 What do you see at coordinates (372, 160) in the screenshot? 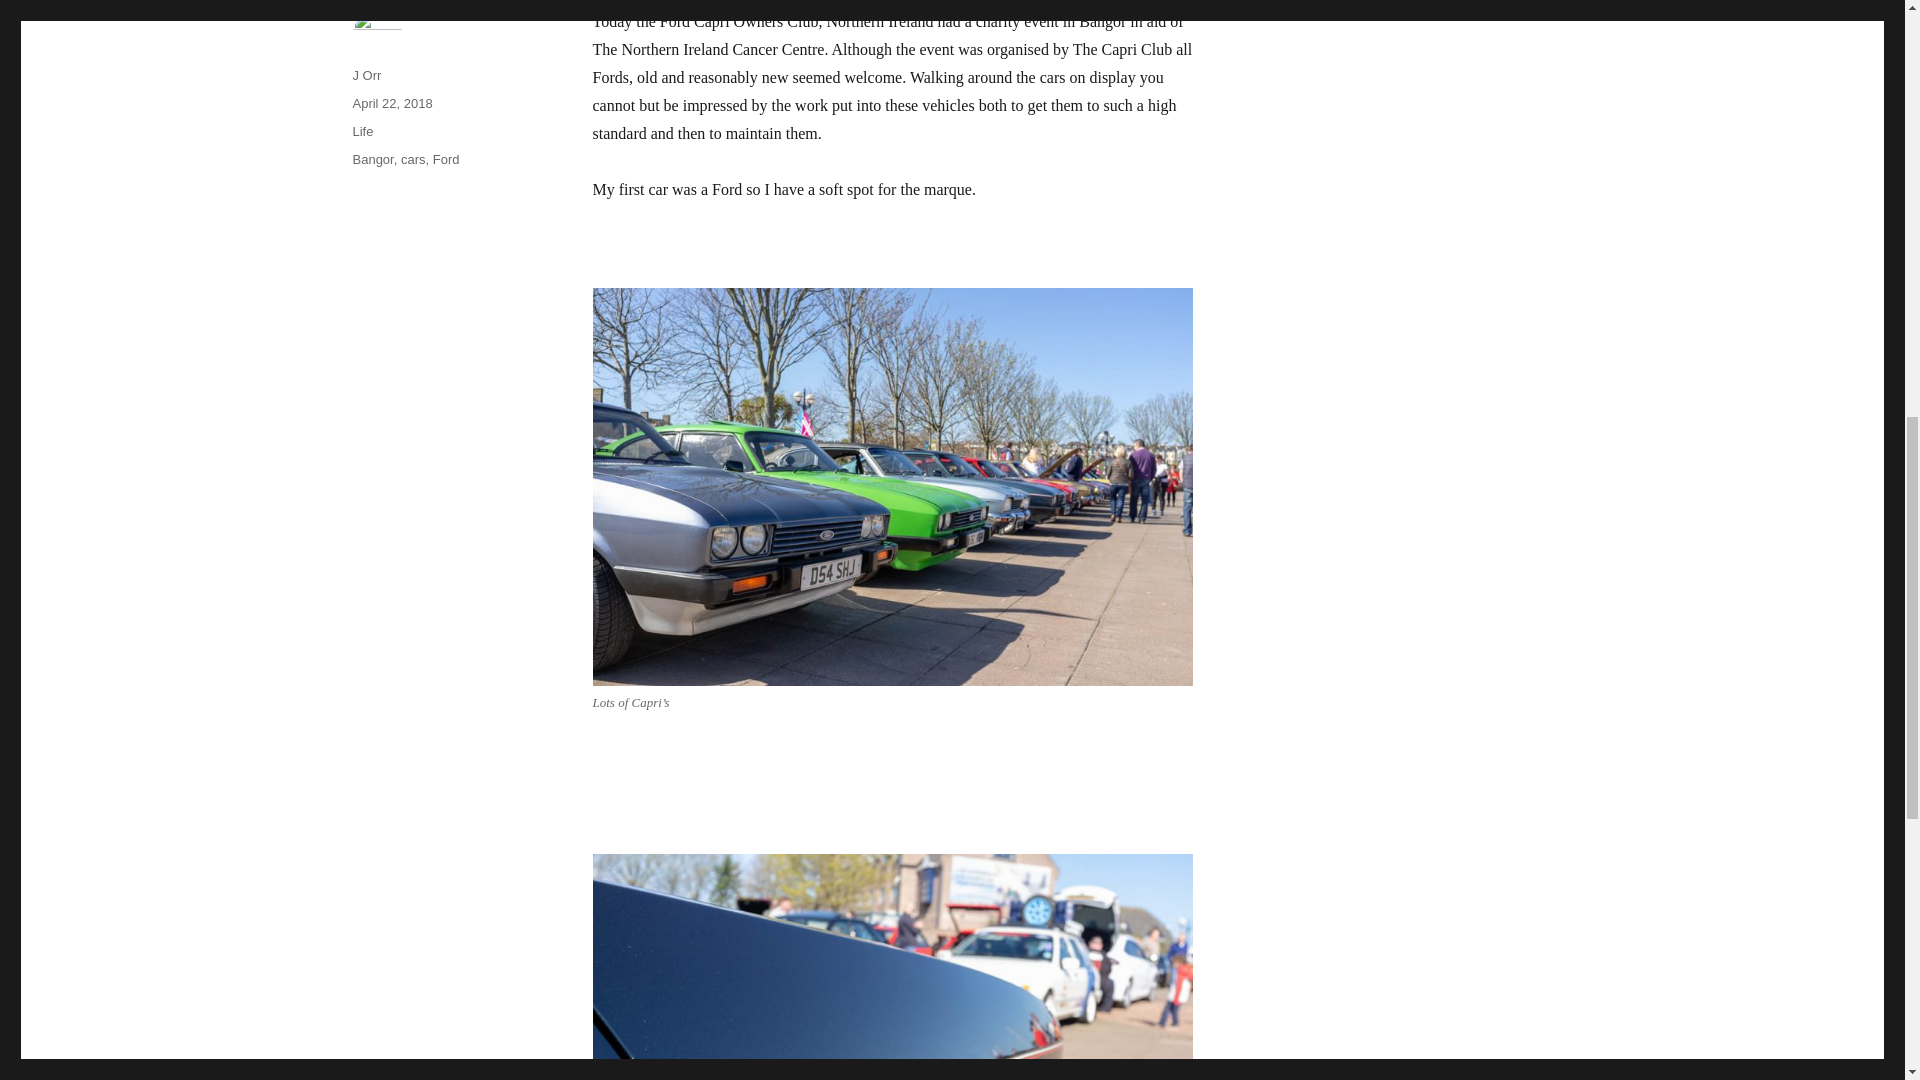
I see `Bangor` at bounding box center [372, 160].